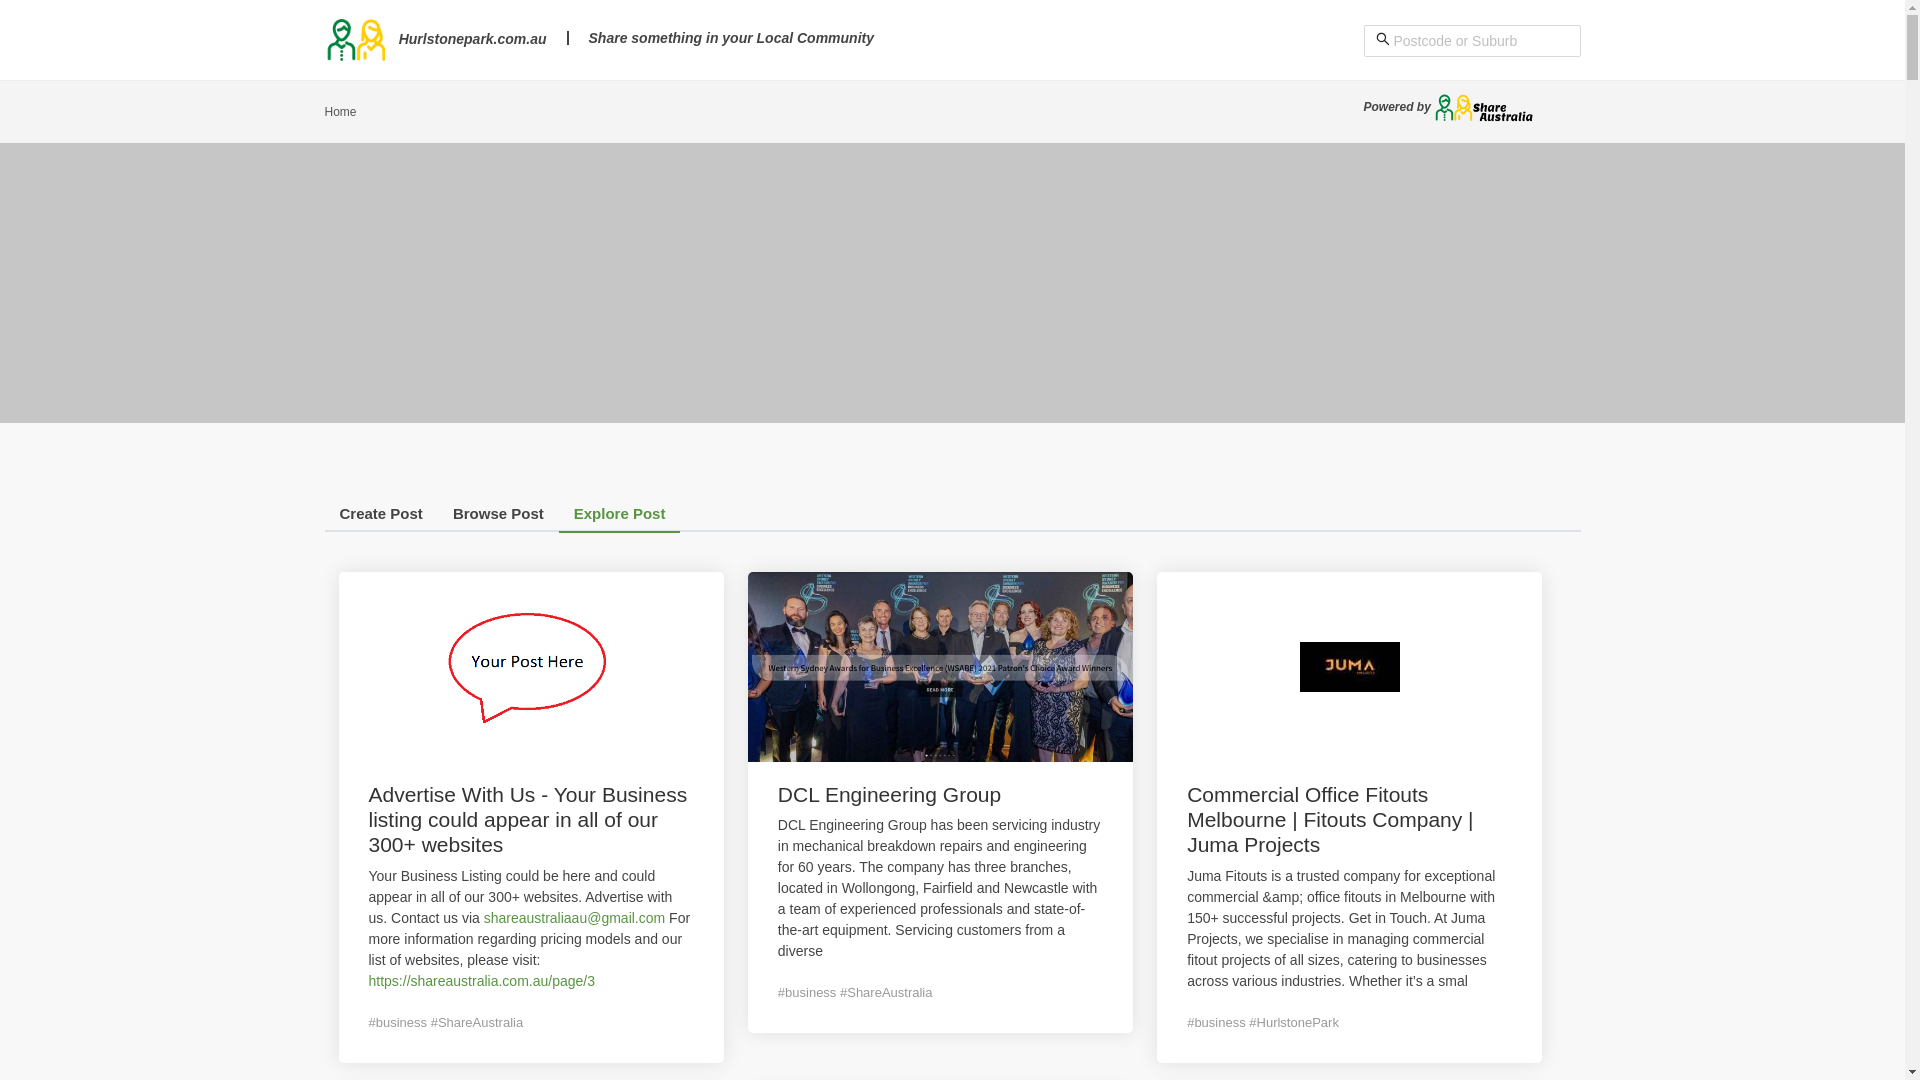 The height and width of the screenshot is (1080, 1920). Describe the element at coordinates (576, 918) in the screenshot. I see `shareaustraliaau@gmail.com` at that location.